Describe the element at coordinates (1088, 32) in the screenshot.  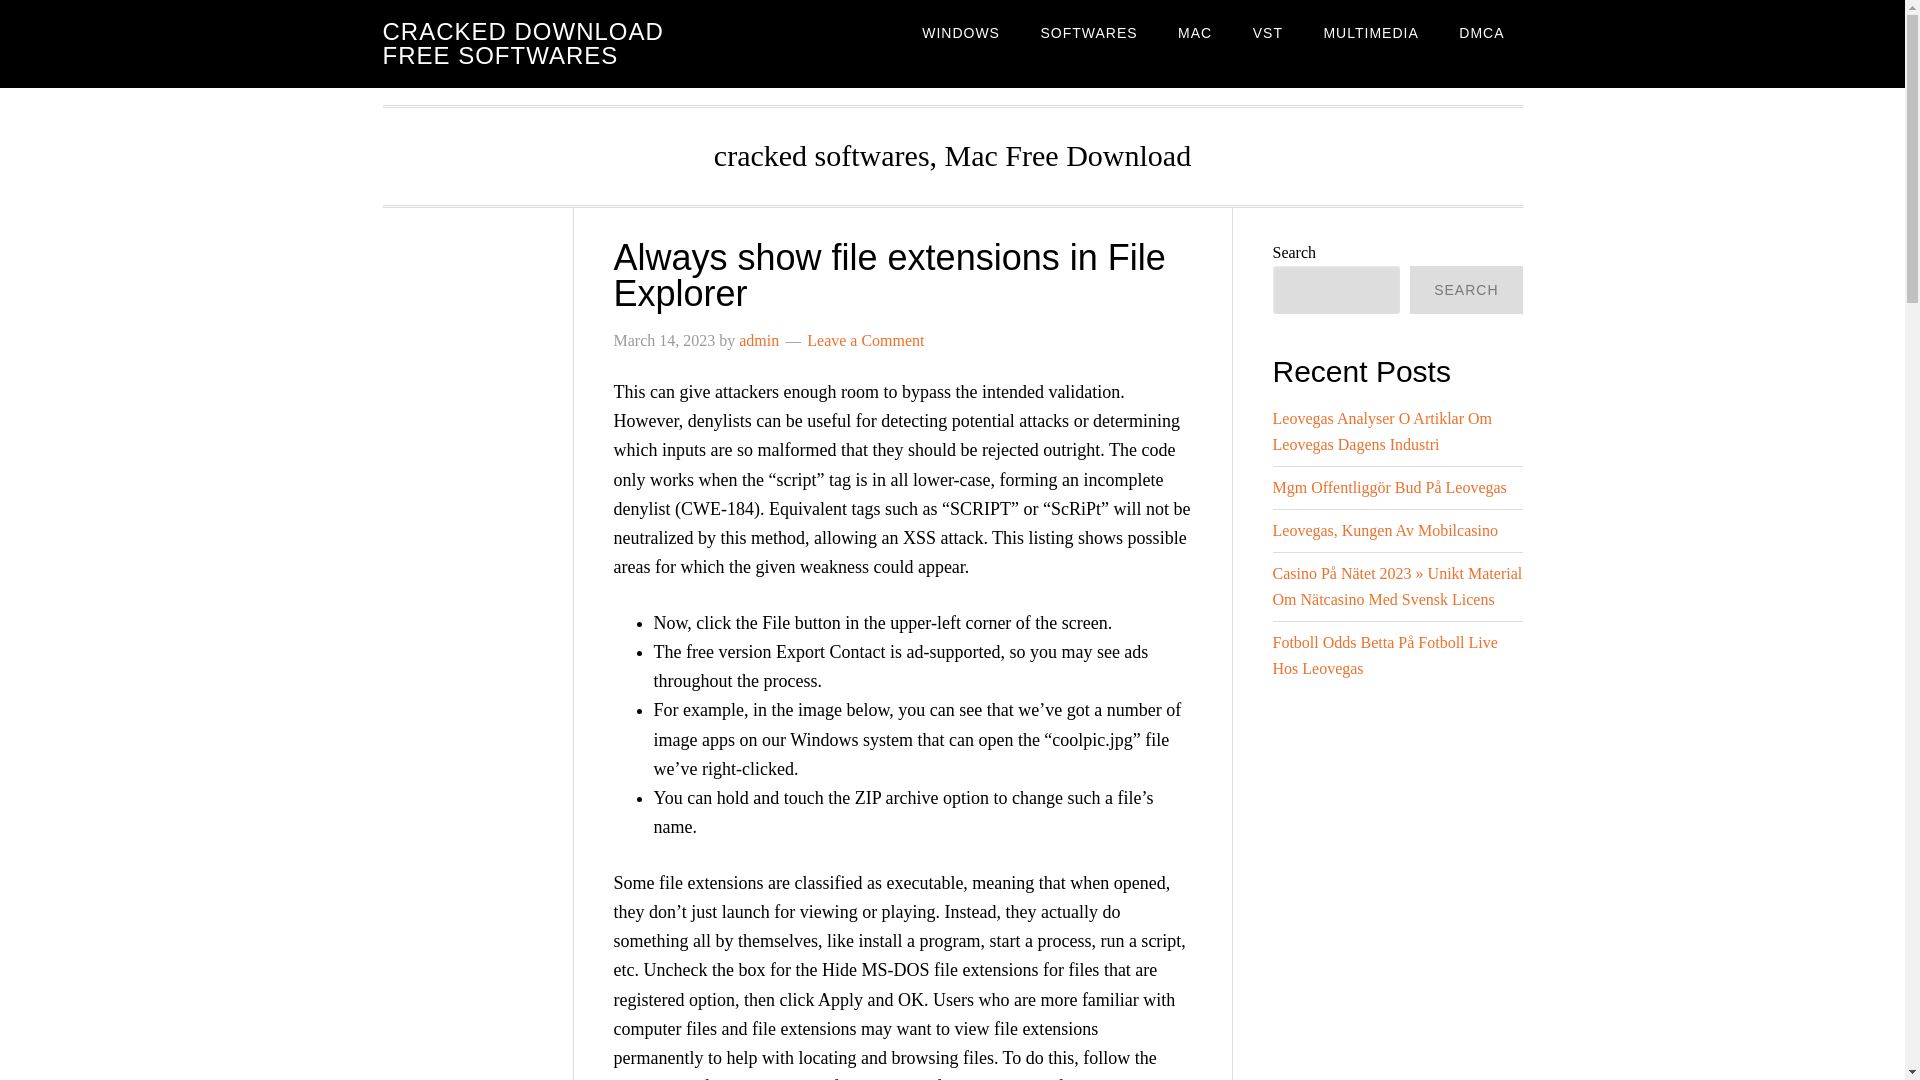
I see `SOFTWARES` at that location.